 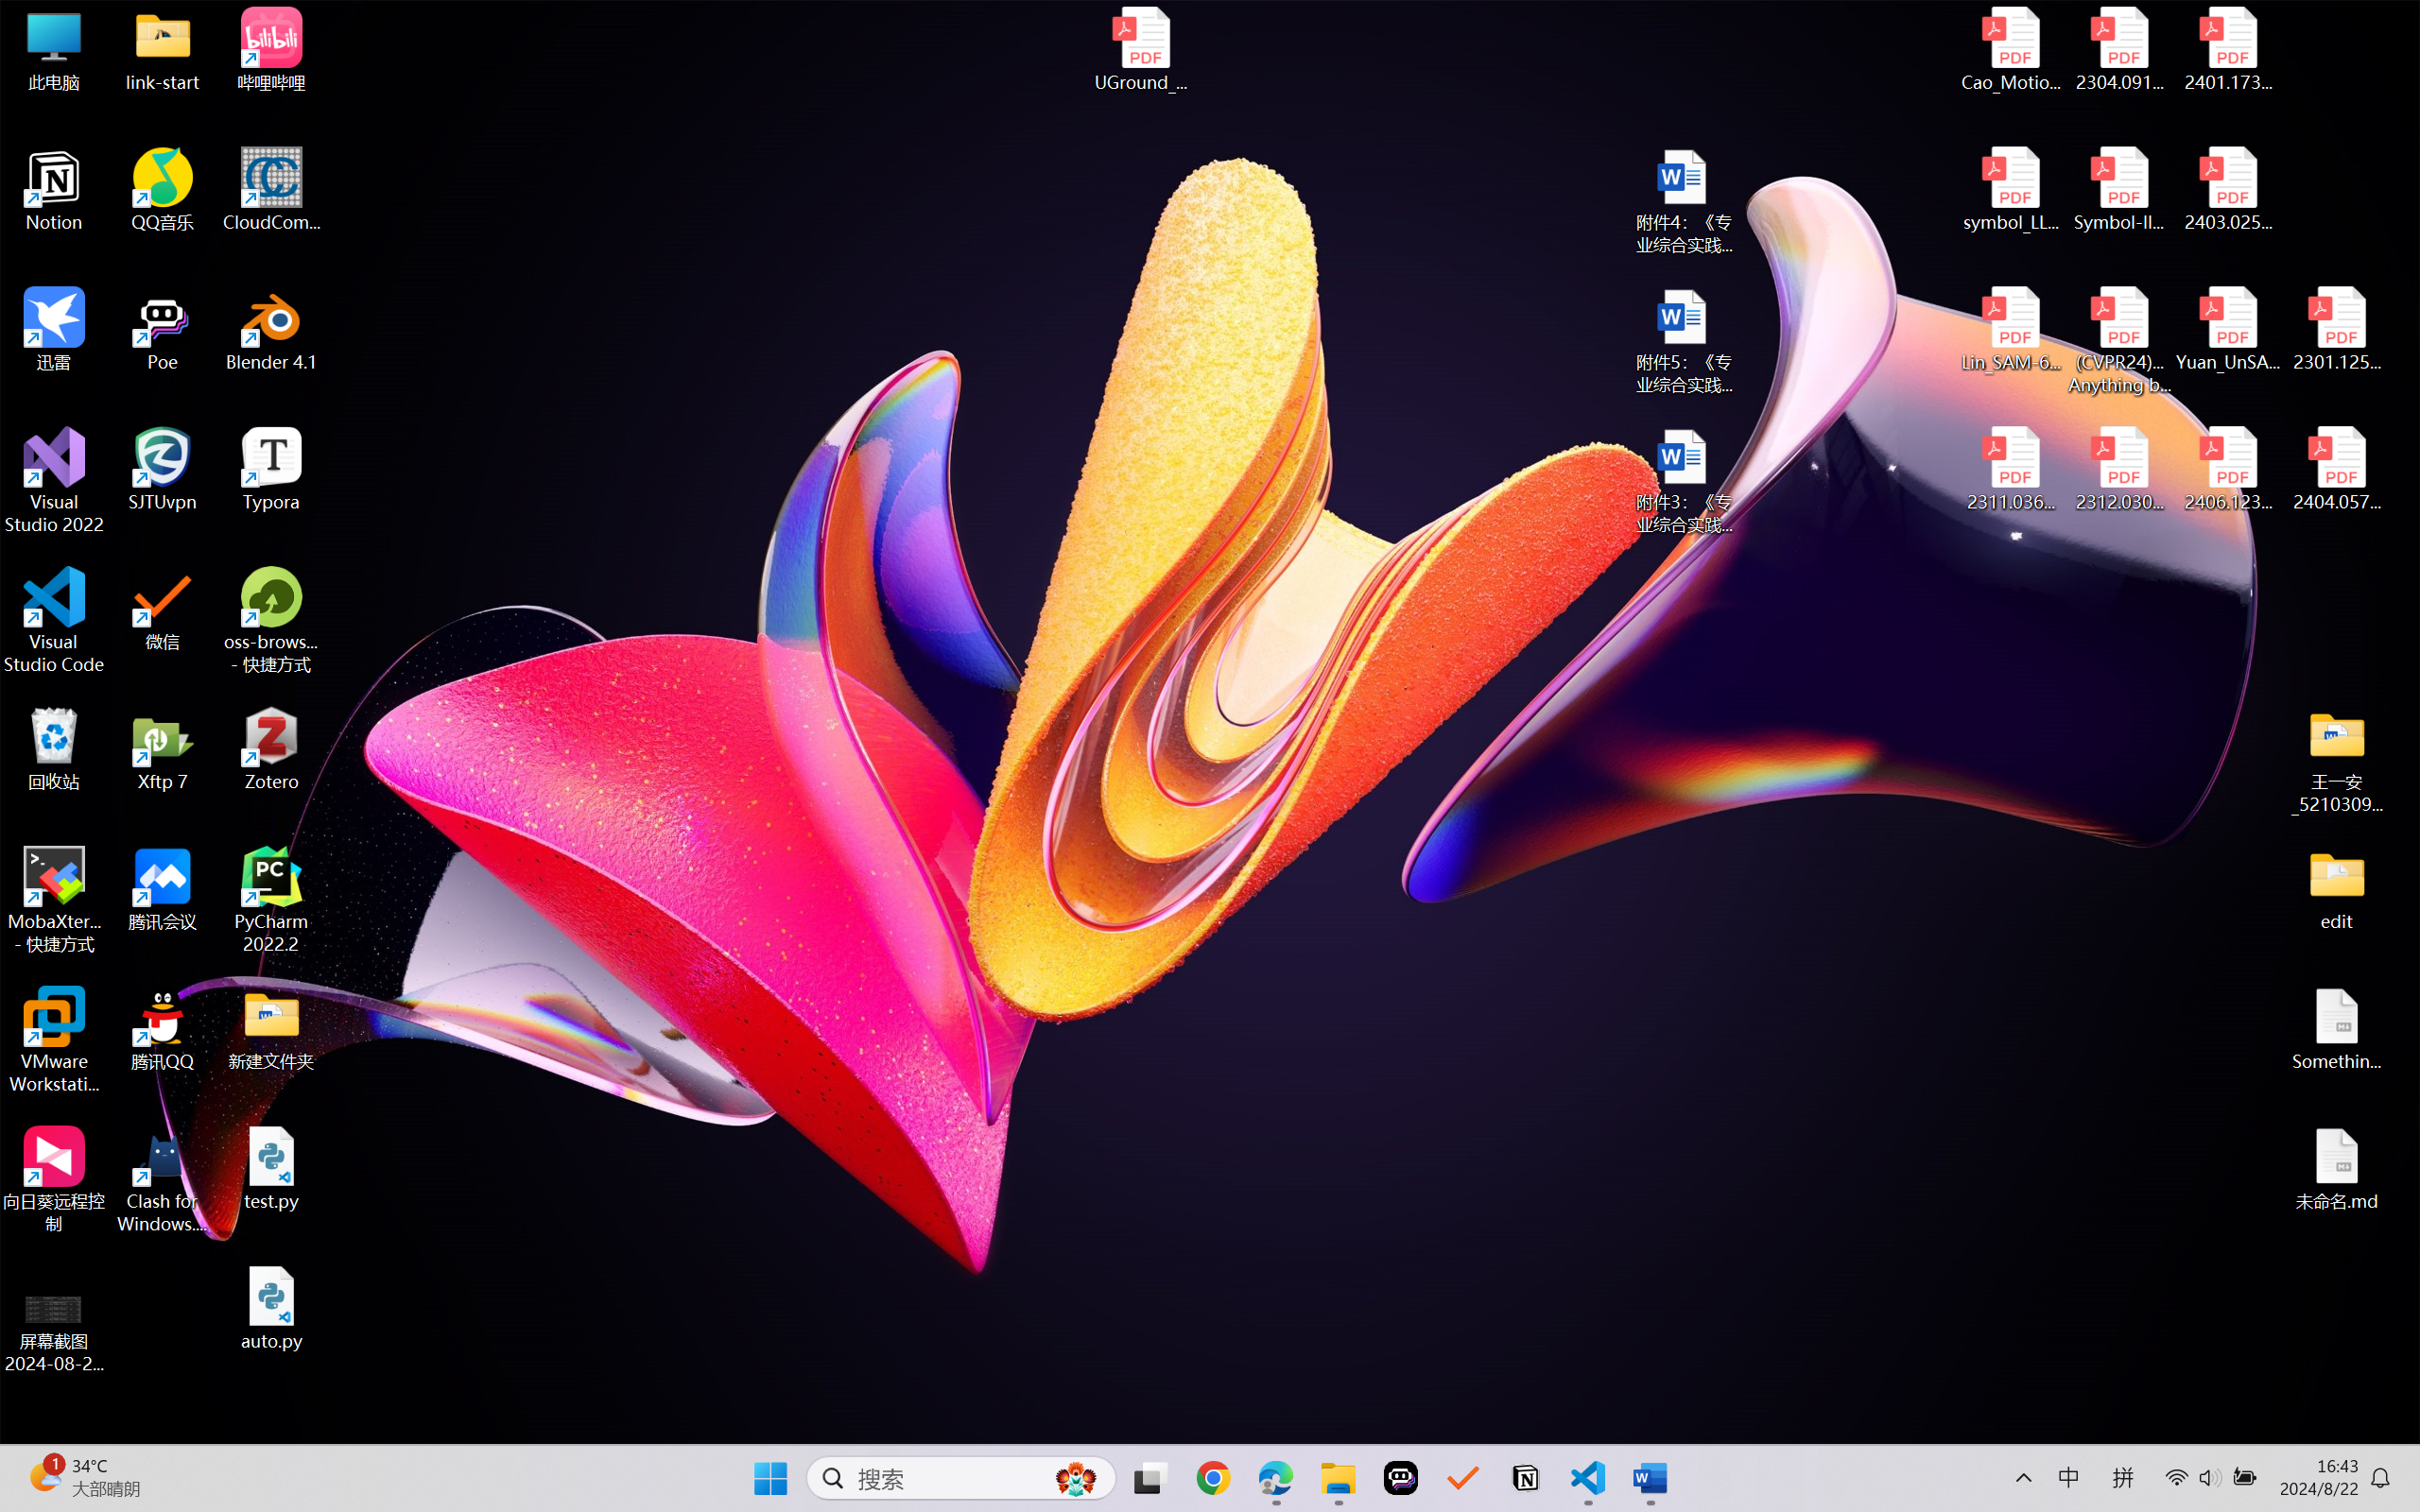 I want to click on 2301.12597v3.pdf, so click(x=2337, y=329).